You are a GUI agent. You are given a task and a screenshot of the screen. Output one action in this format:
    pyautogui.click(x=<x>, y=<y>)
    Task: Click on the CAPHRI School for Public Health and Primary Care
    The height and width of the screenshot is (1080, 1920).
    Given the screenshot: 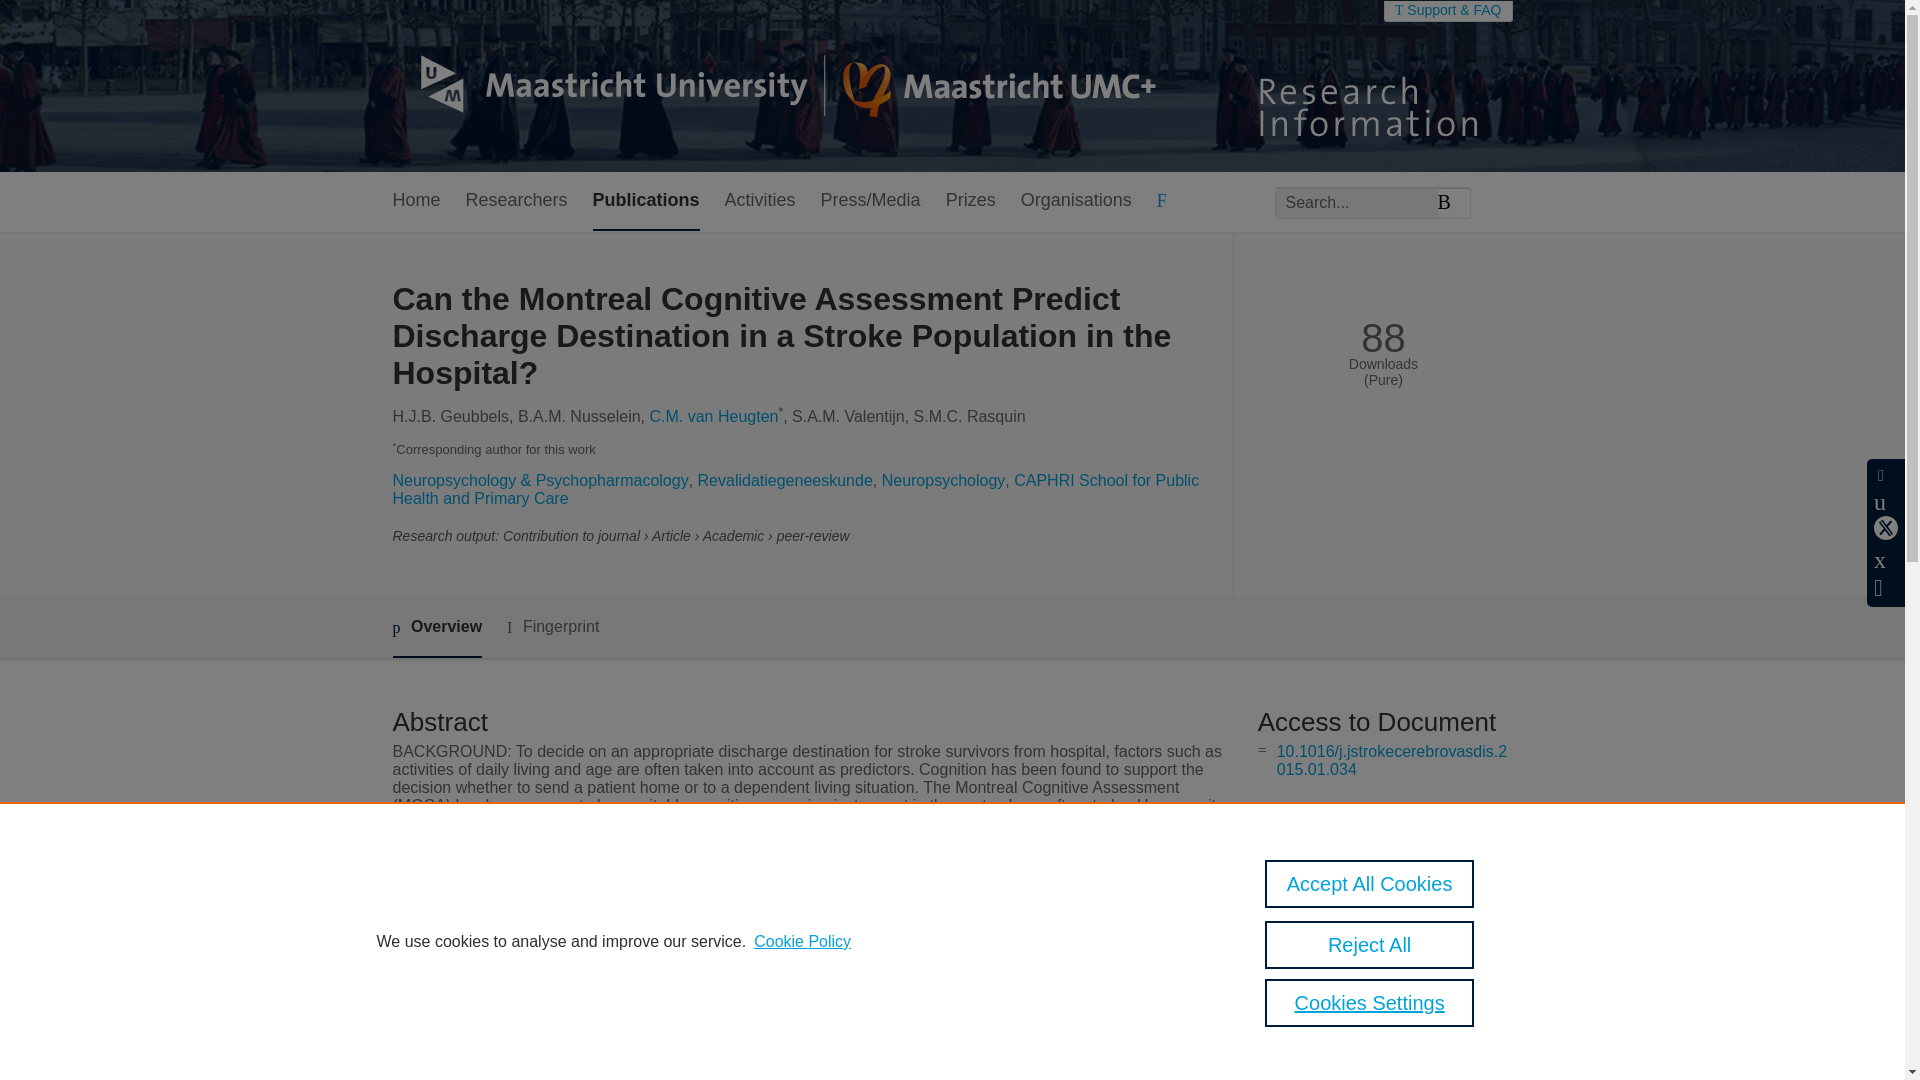 What is the action you would take?
    pyautogui.click(x=794, y=488)
    